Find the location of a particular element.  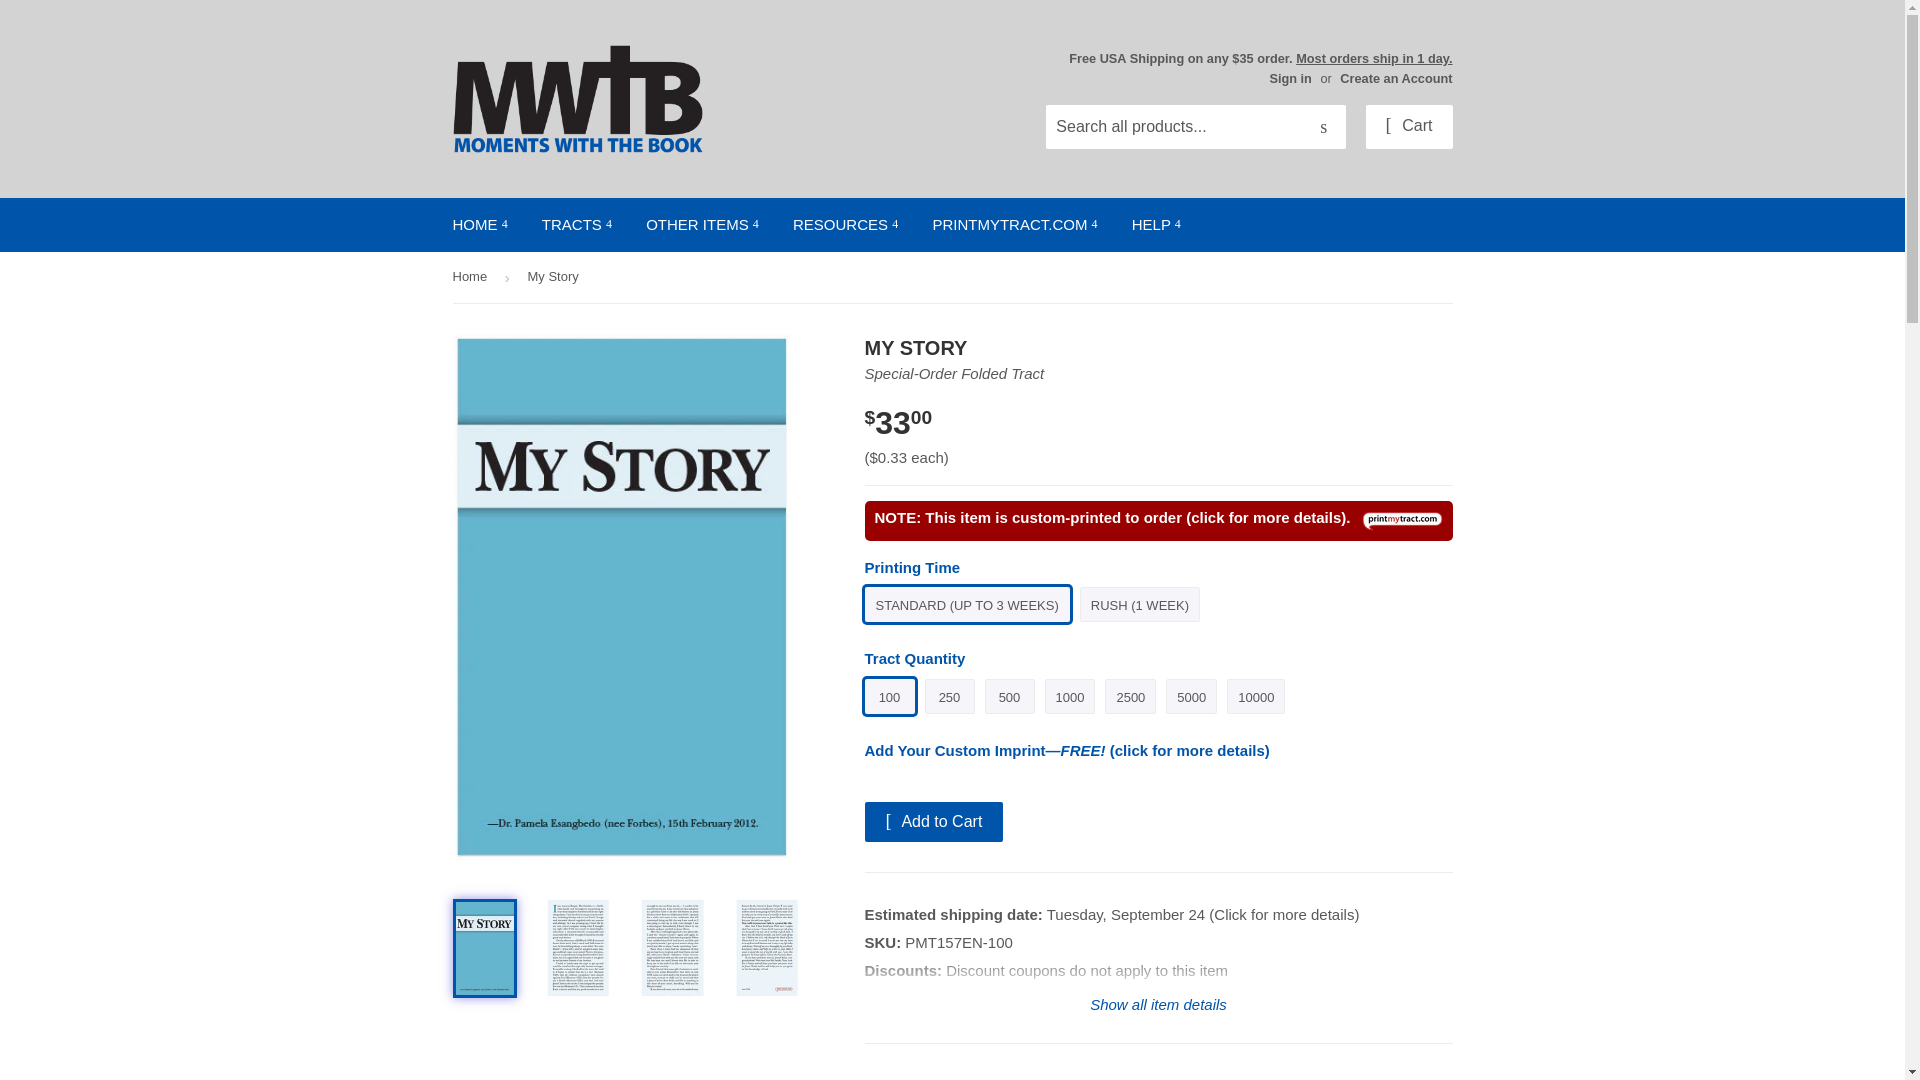

TRACTS is located at coordinates (576, 224).